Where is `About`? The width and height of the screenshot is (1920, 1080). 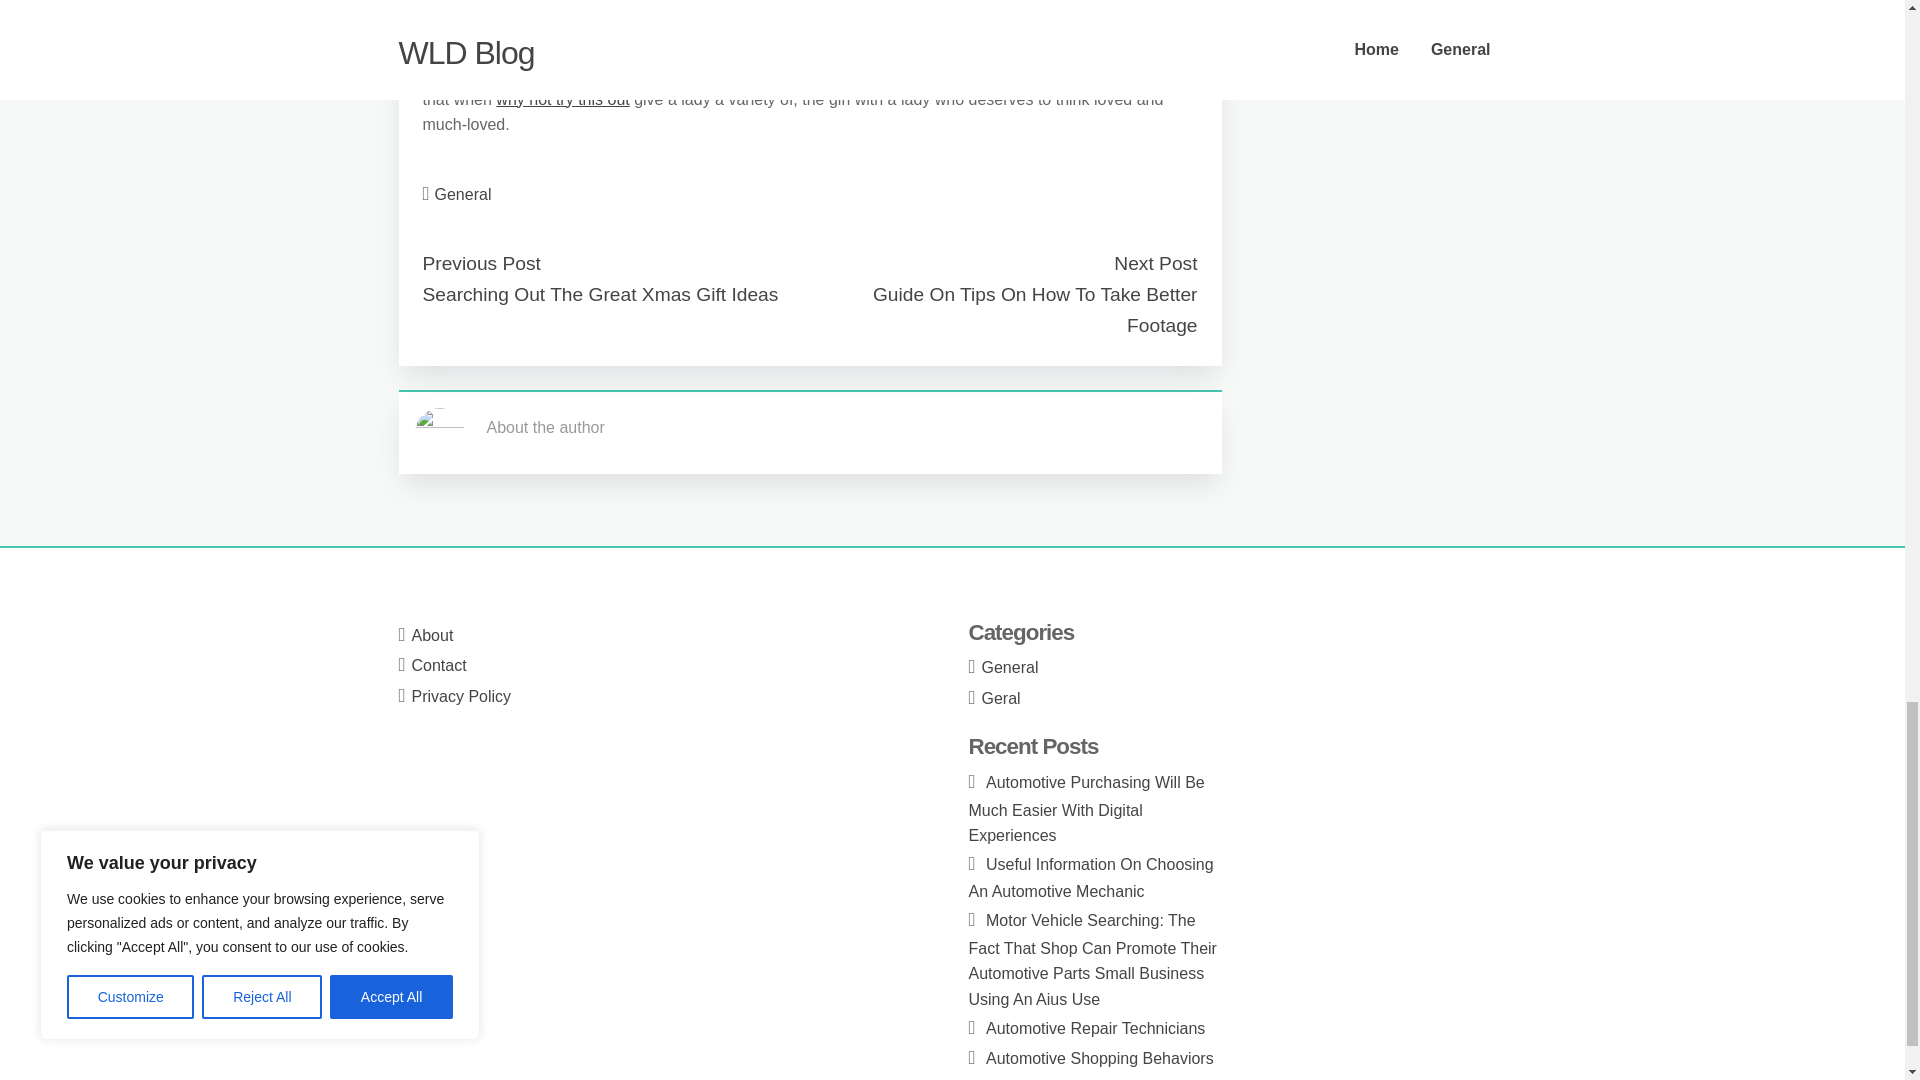 About is located at coordinates (432, 635).